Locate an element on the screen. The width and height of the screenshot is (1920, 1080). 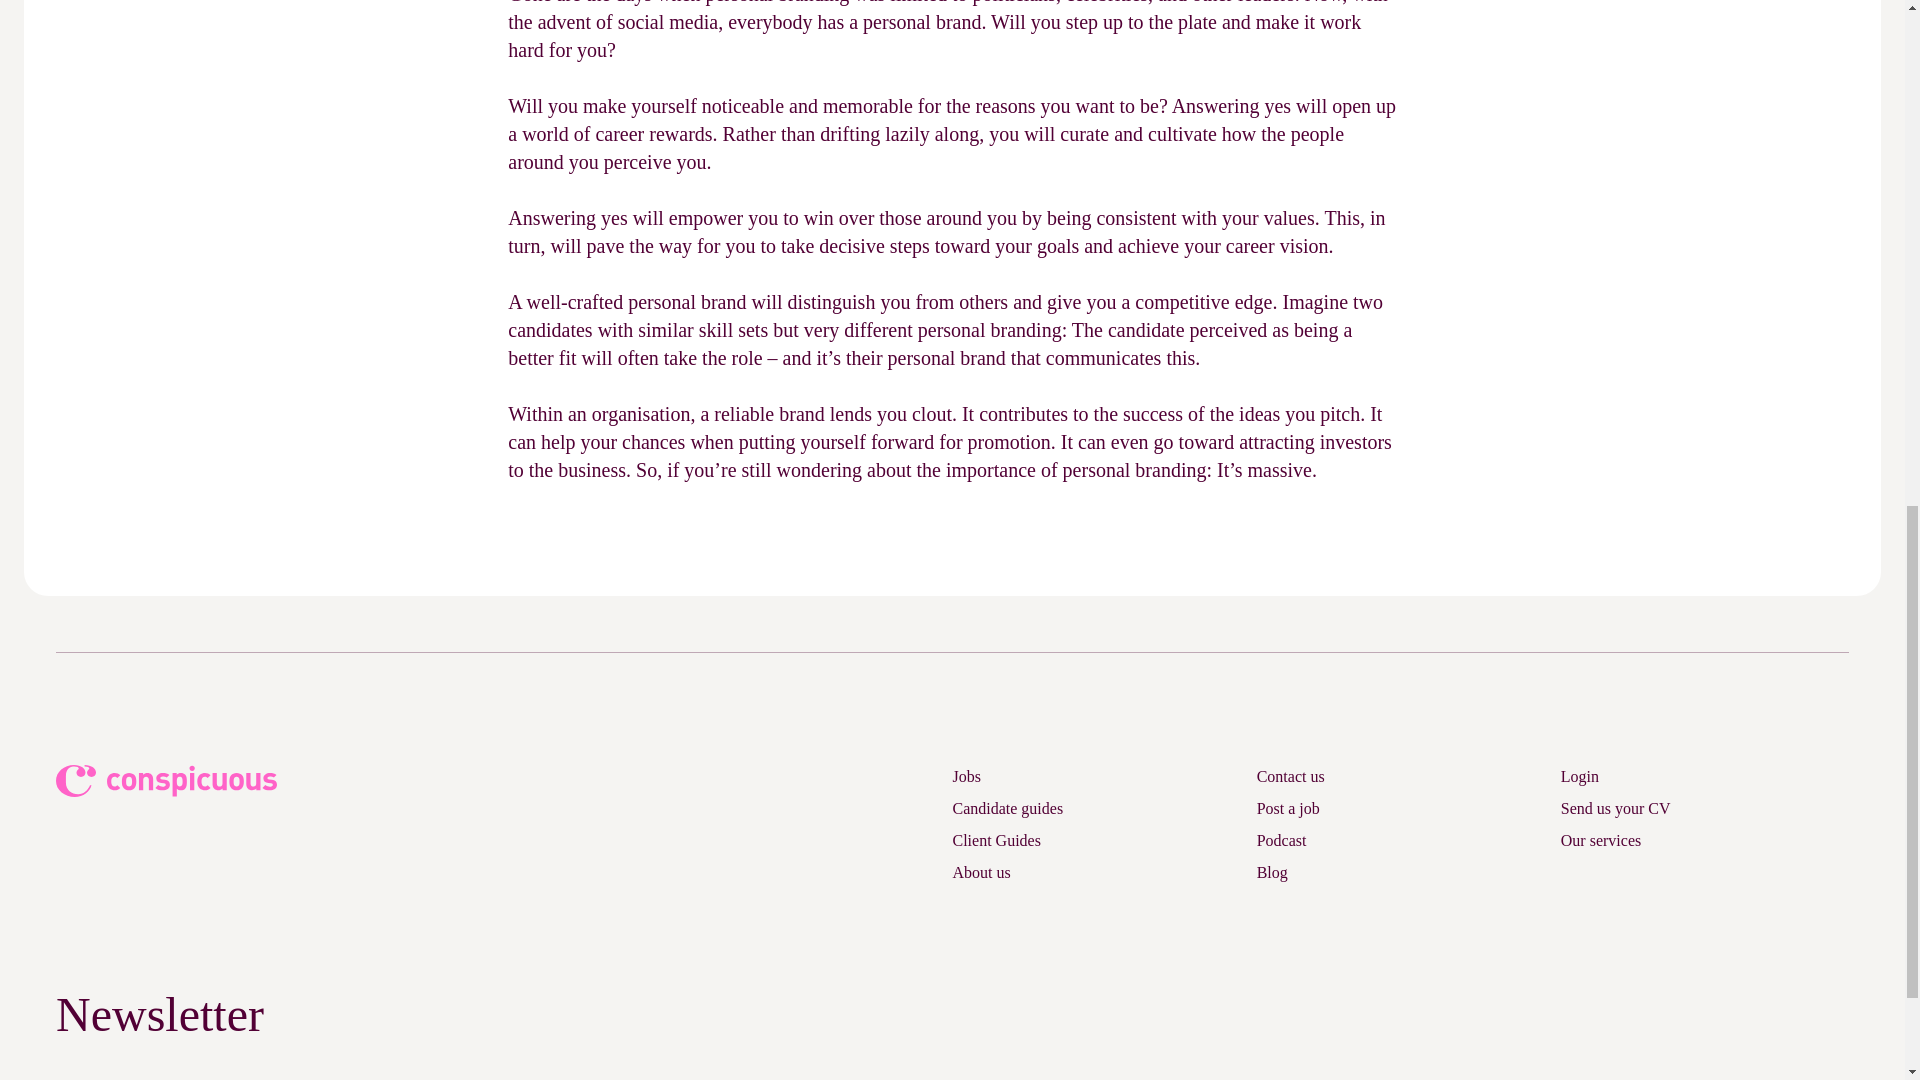
Login is located at coordinates (1580, 776).